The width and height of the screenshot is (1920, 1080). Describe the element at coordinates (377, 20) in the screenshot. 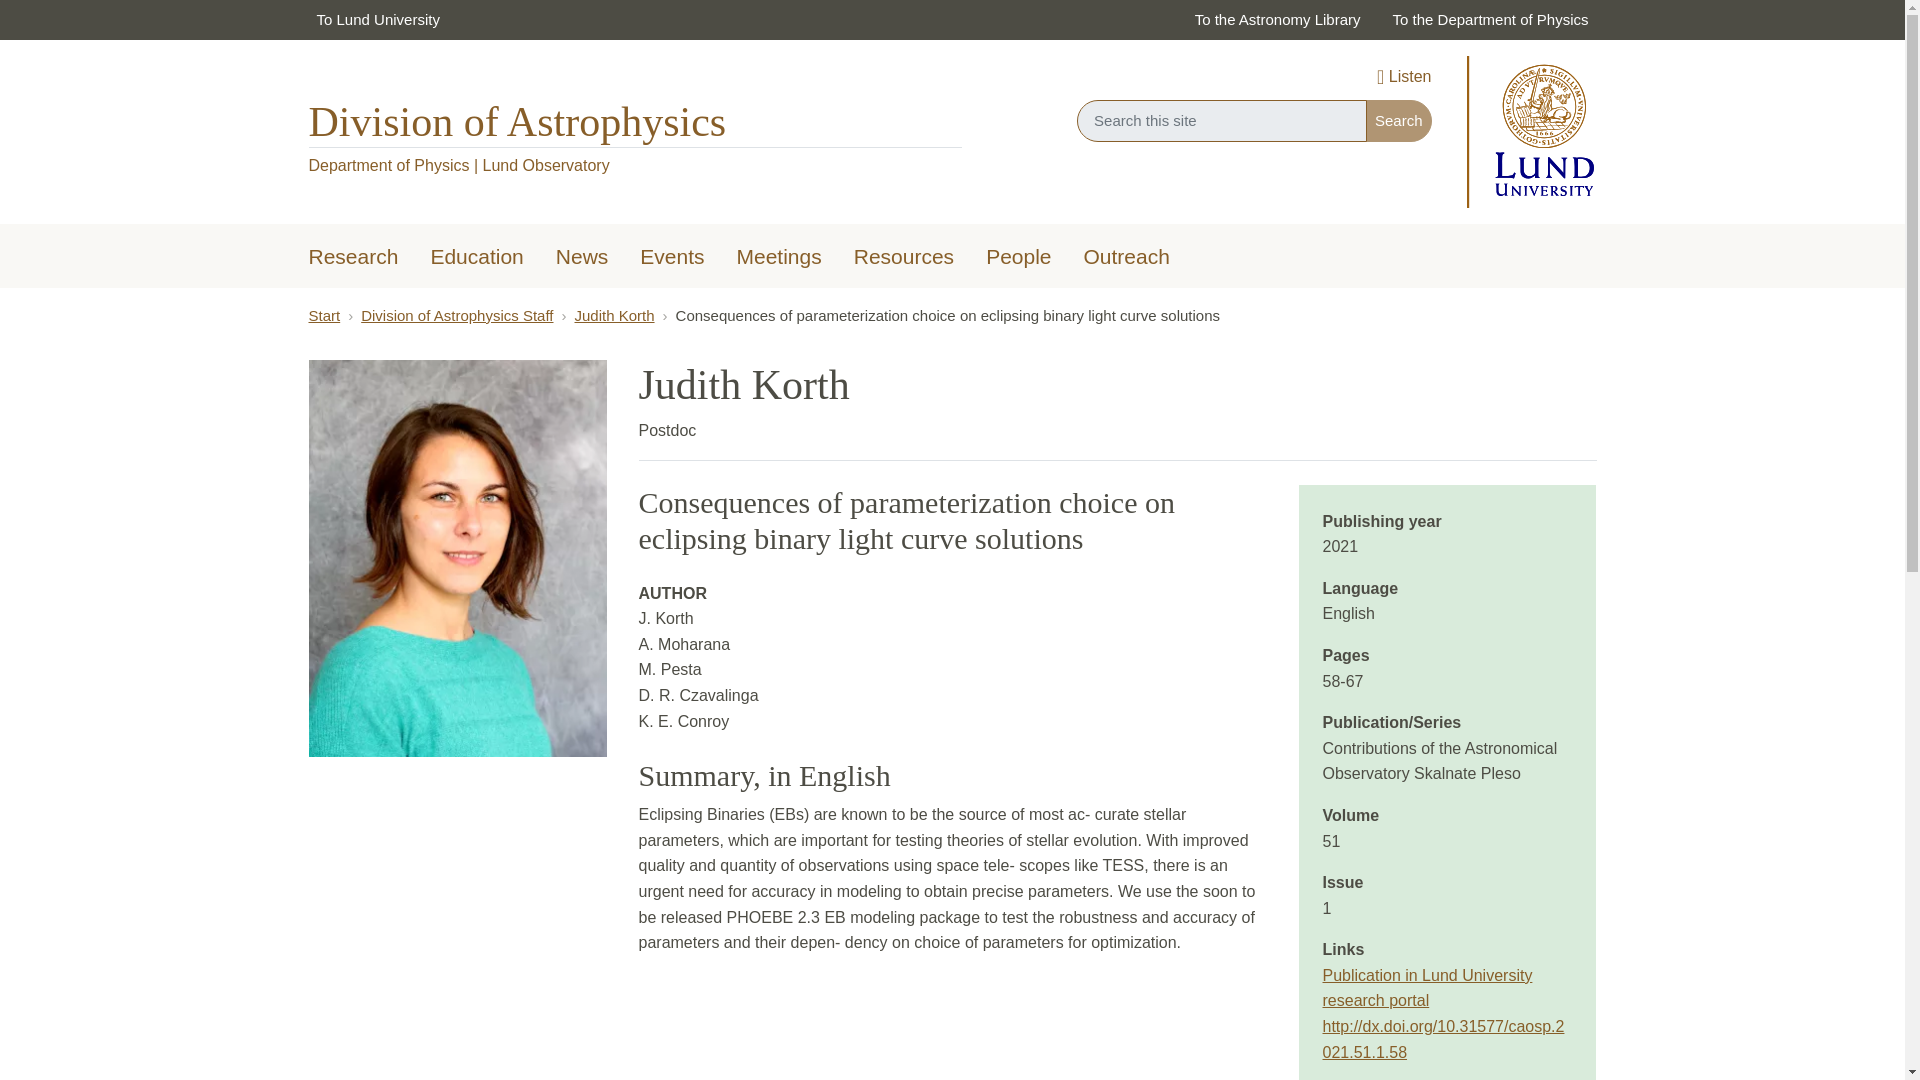

I see `To Lund University` at that location.